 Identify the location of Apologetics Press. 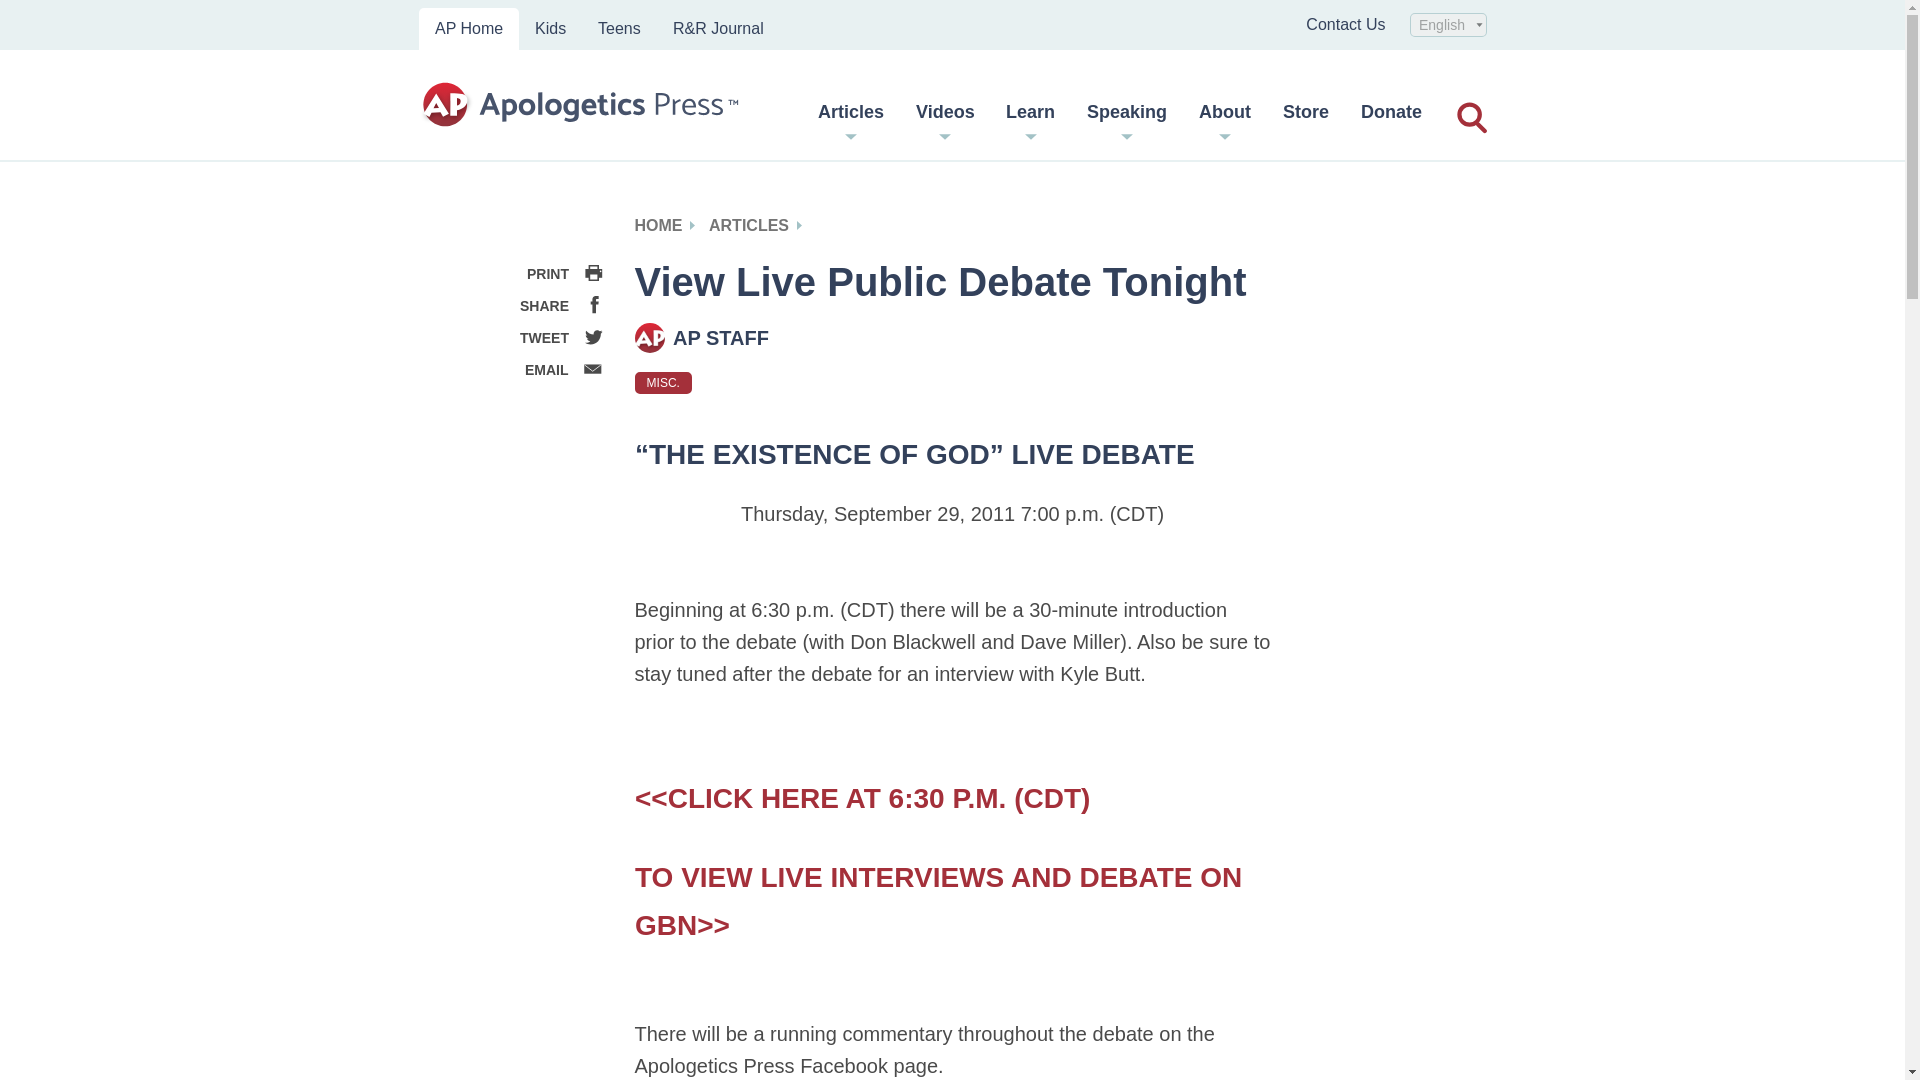
(580, 105).